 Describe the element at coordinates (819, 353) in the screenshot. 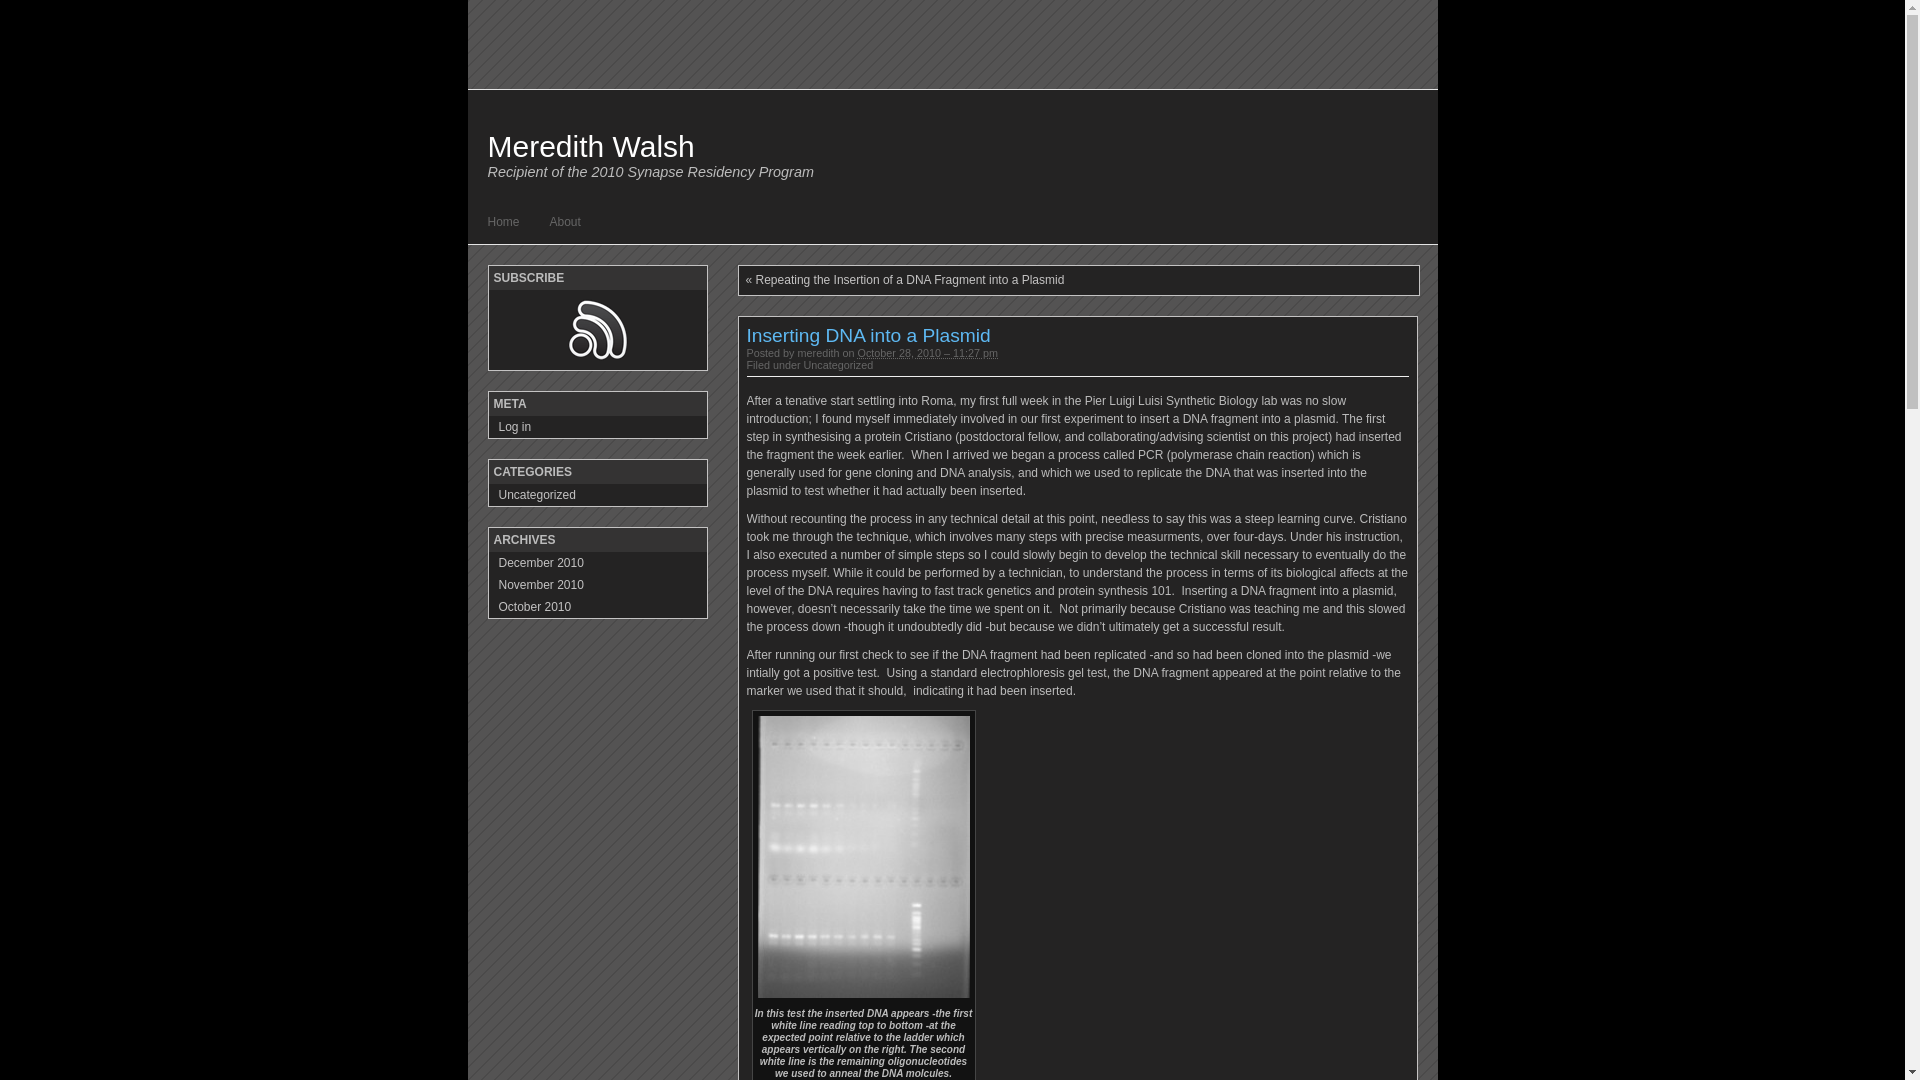

I see `meredith` at that location.